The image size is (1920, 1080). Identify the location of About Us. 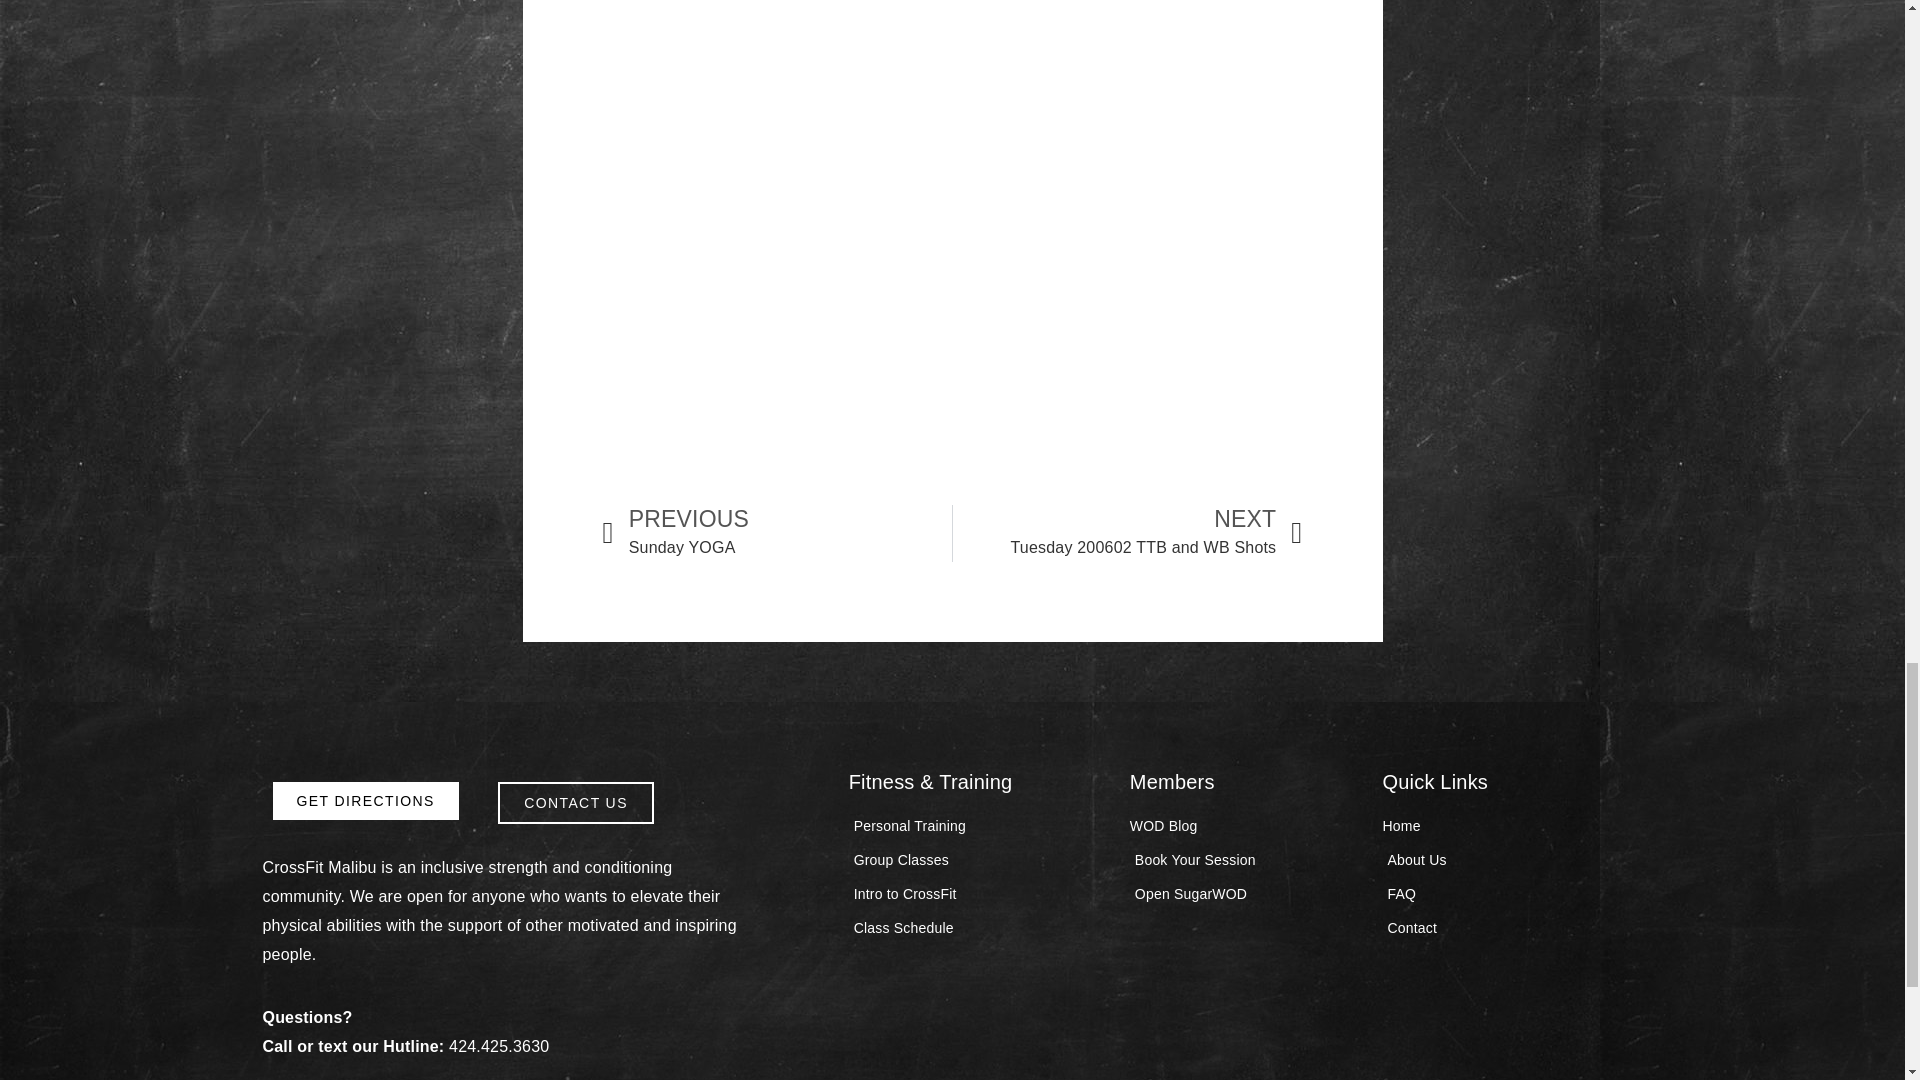
(1246, 894).